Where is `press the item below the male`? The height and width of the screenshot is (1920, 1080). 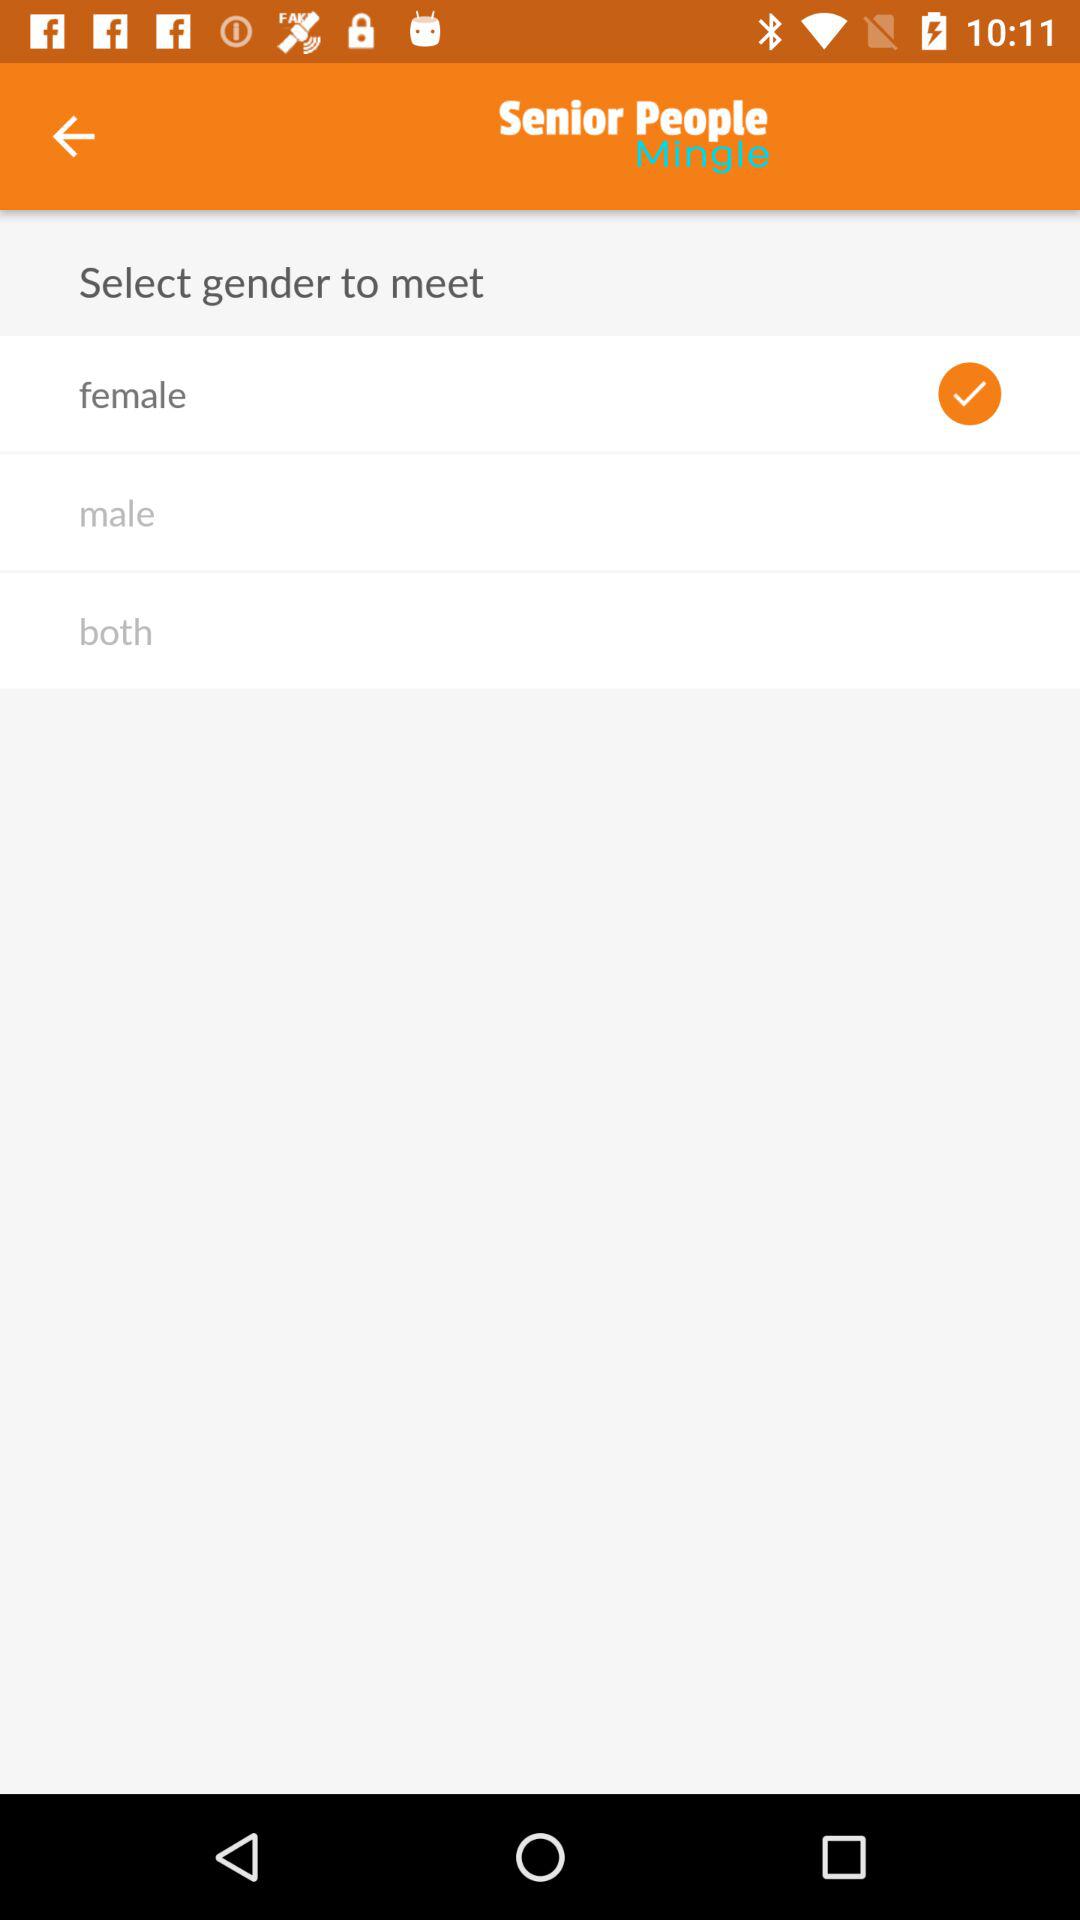 press the item below the male is located at coordinates (115, 630).